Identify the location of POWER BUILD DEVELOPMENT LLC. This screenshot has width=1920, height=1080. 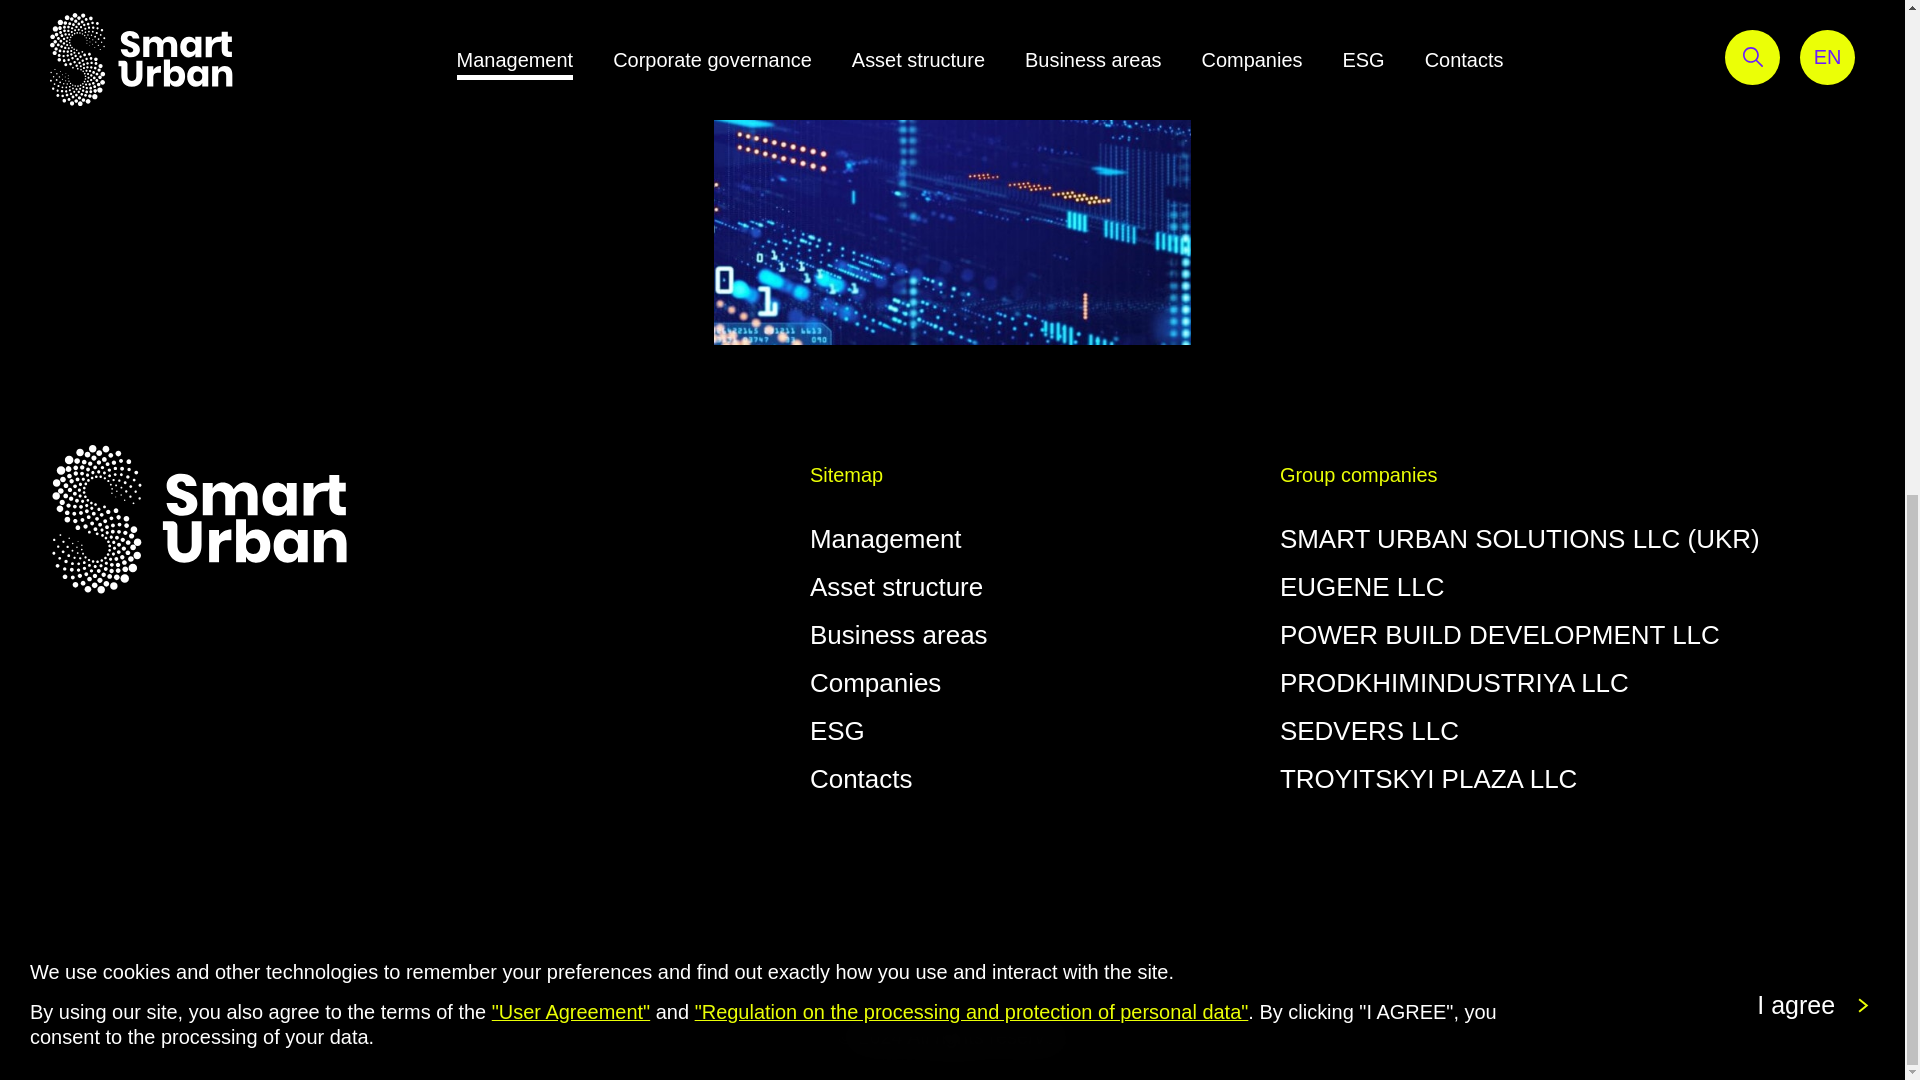
(1500, 634).